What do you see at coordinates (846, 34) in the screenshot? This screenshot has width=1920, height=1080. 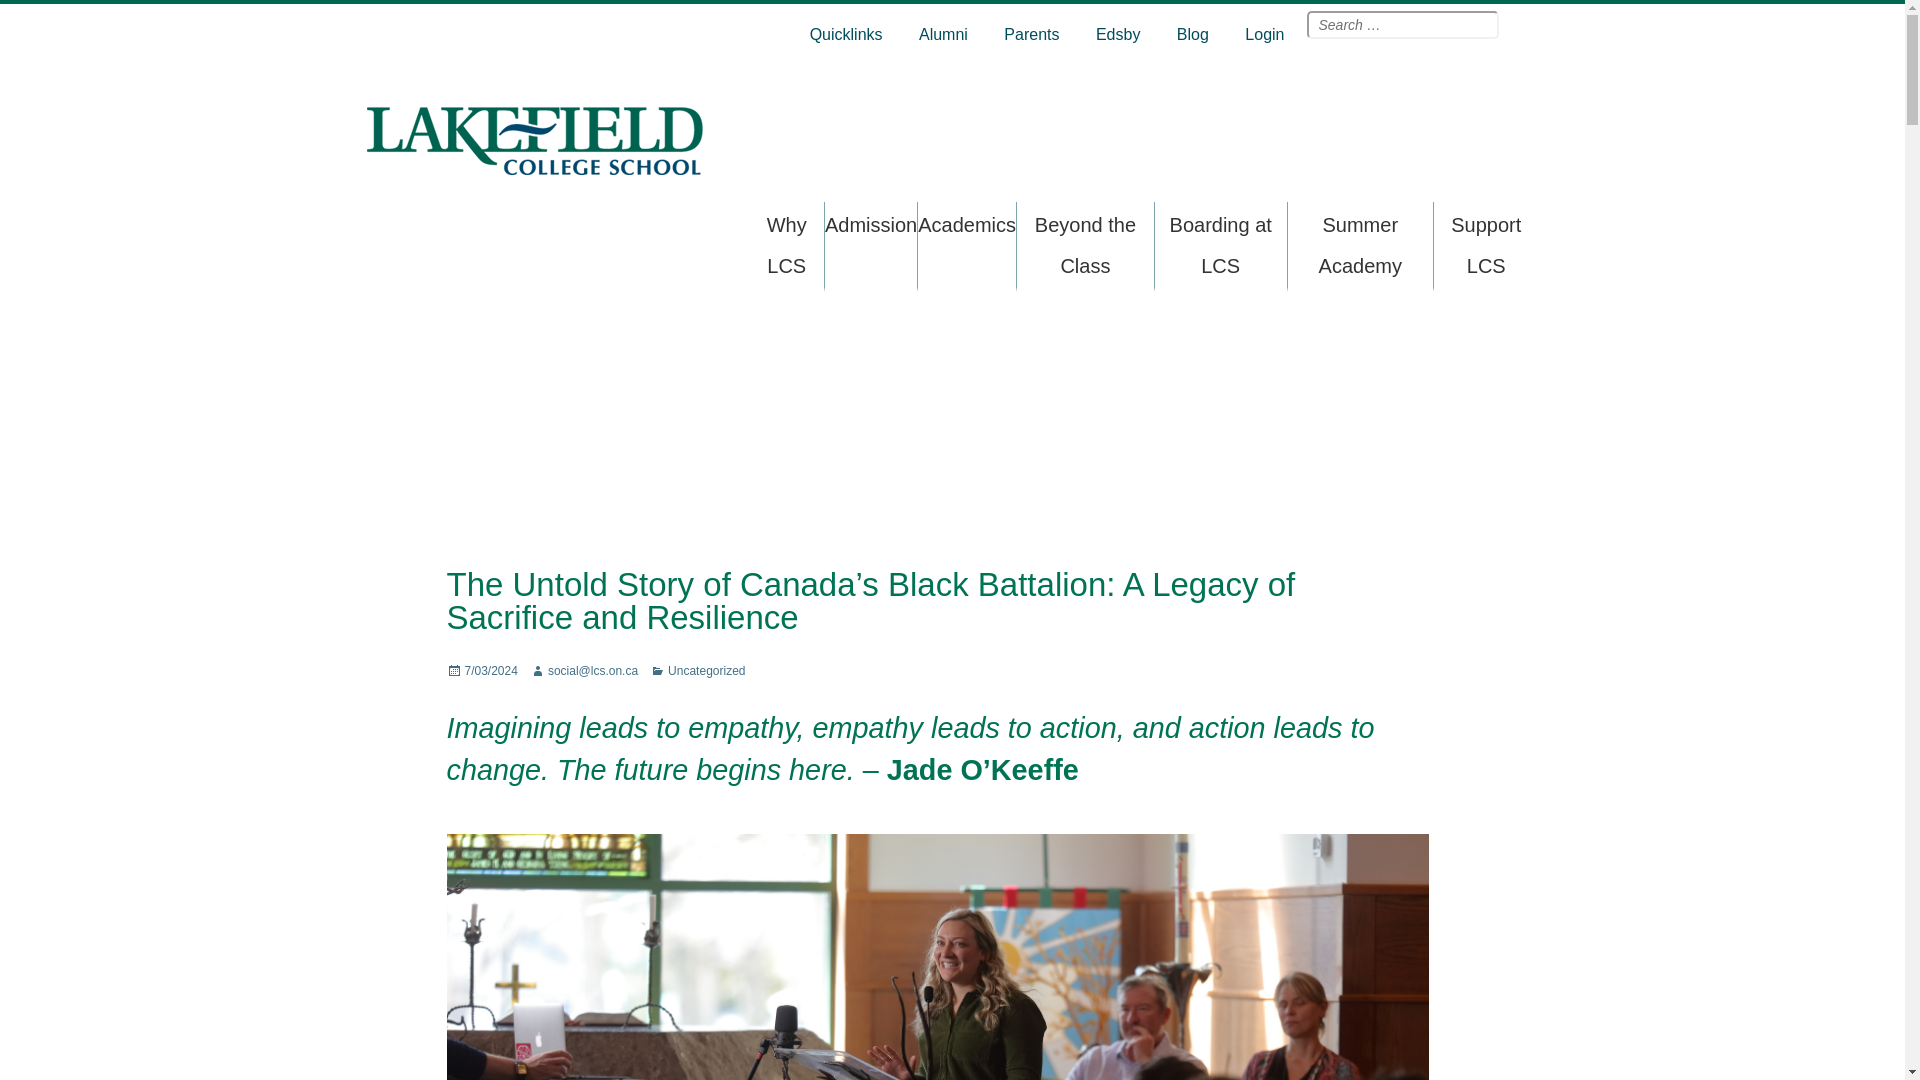 I see `Quicklinks` at bounding box center [846, 34].